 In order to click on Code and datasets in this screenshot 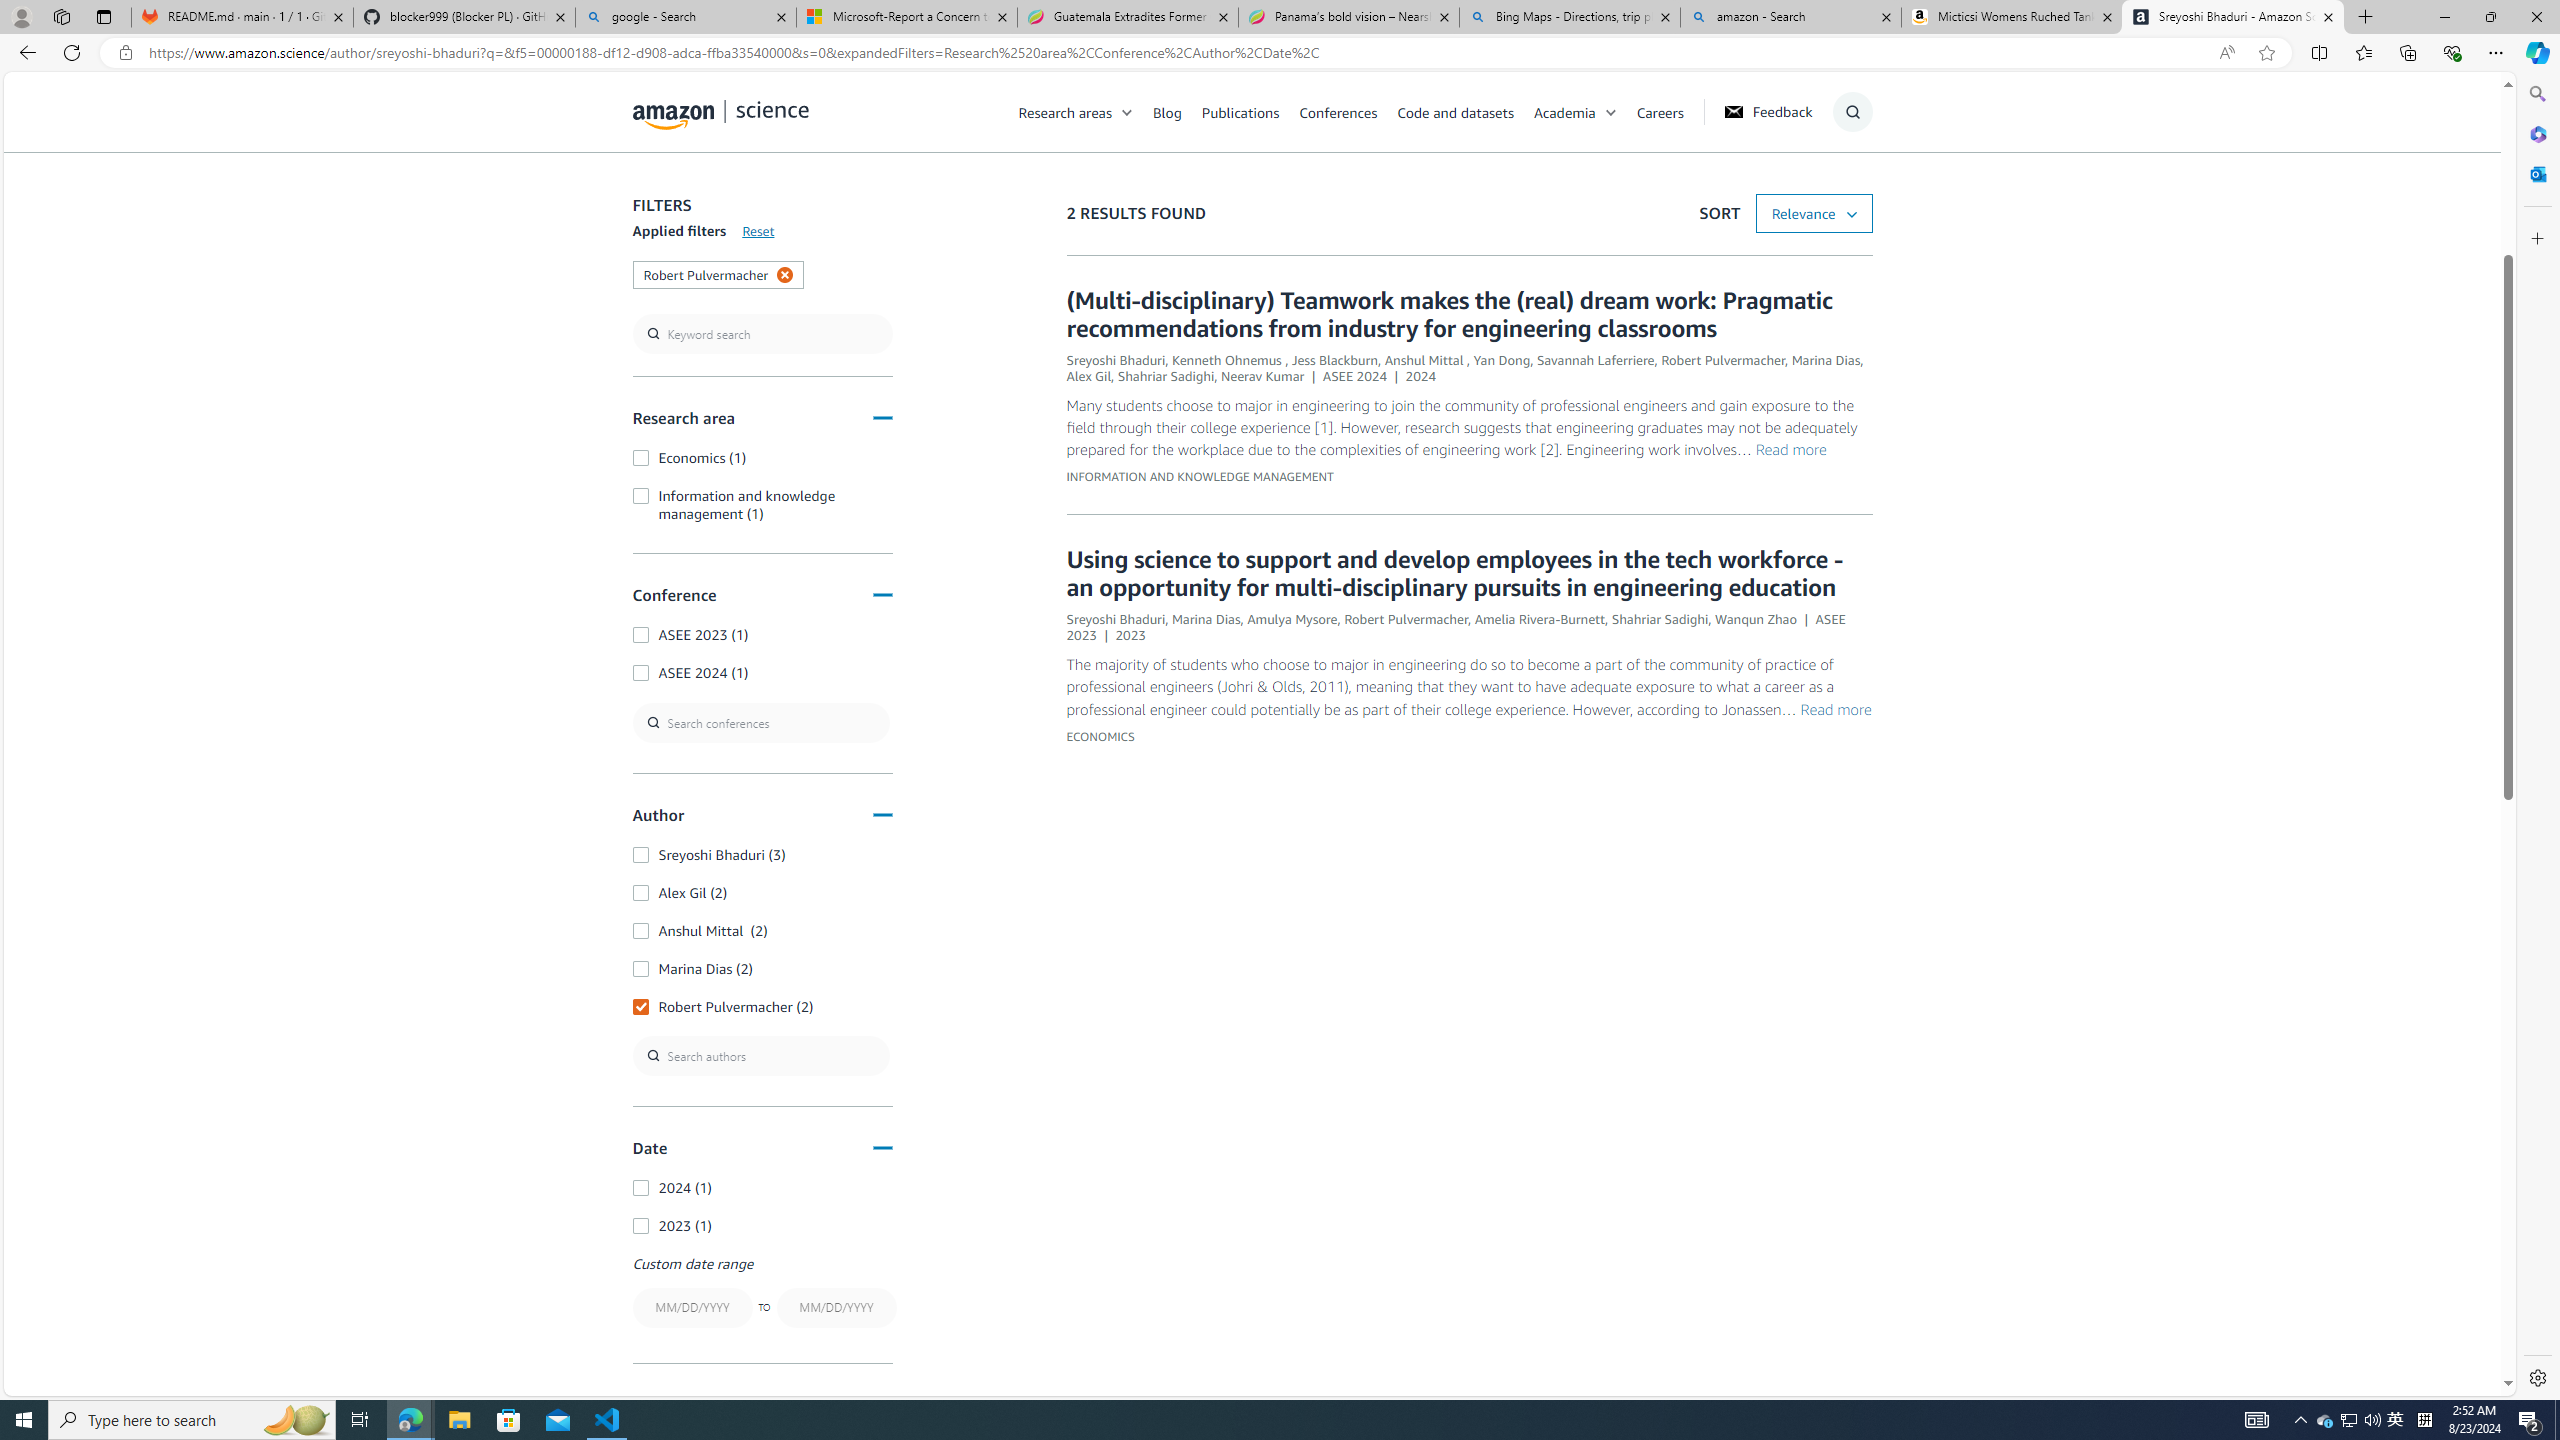, I will do `click(1454, 111)`.